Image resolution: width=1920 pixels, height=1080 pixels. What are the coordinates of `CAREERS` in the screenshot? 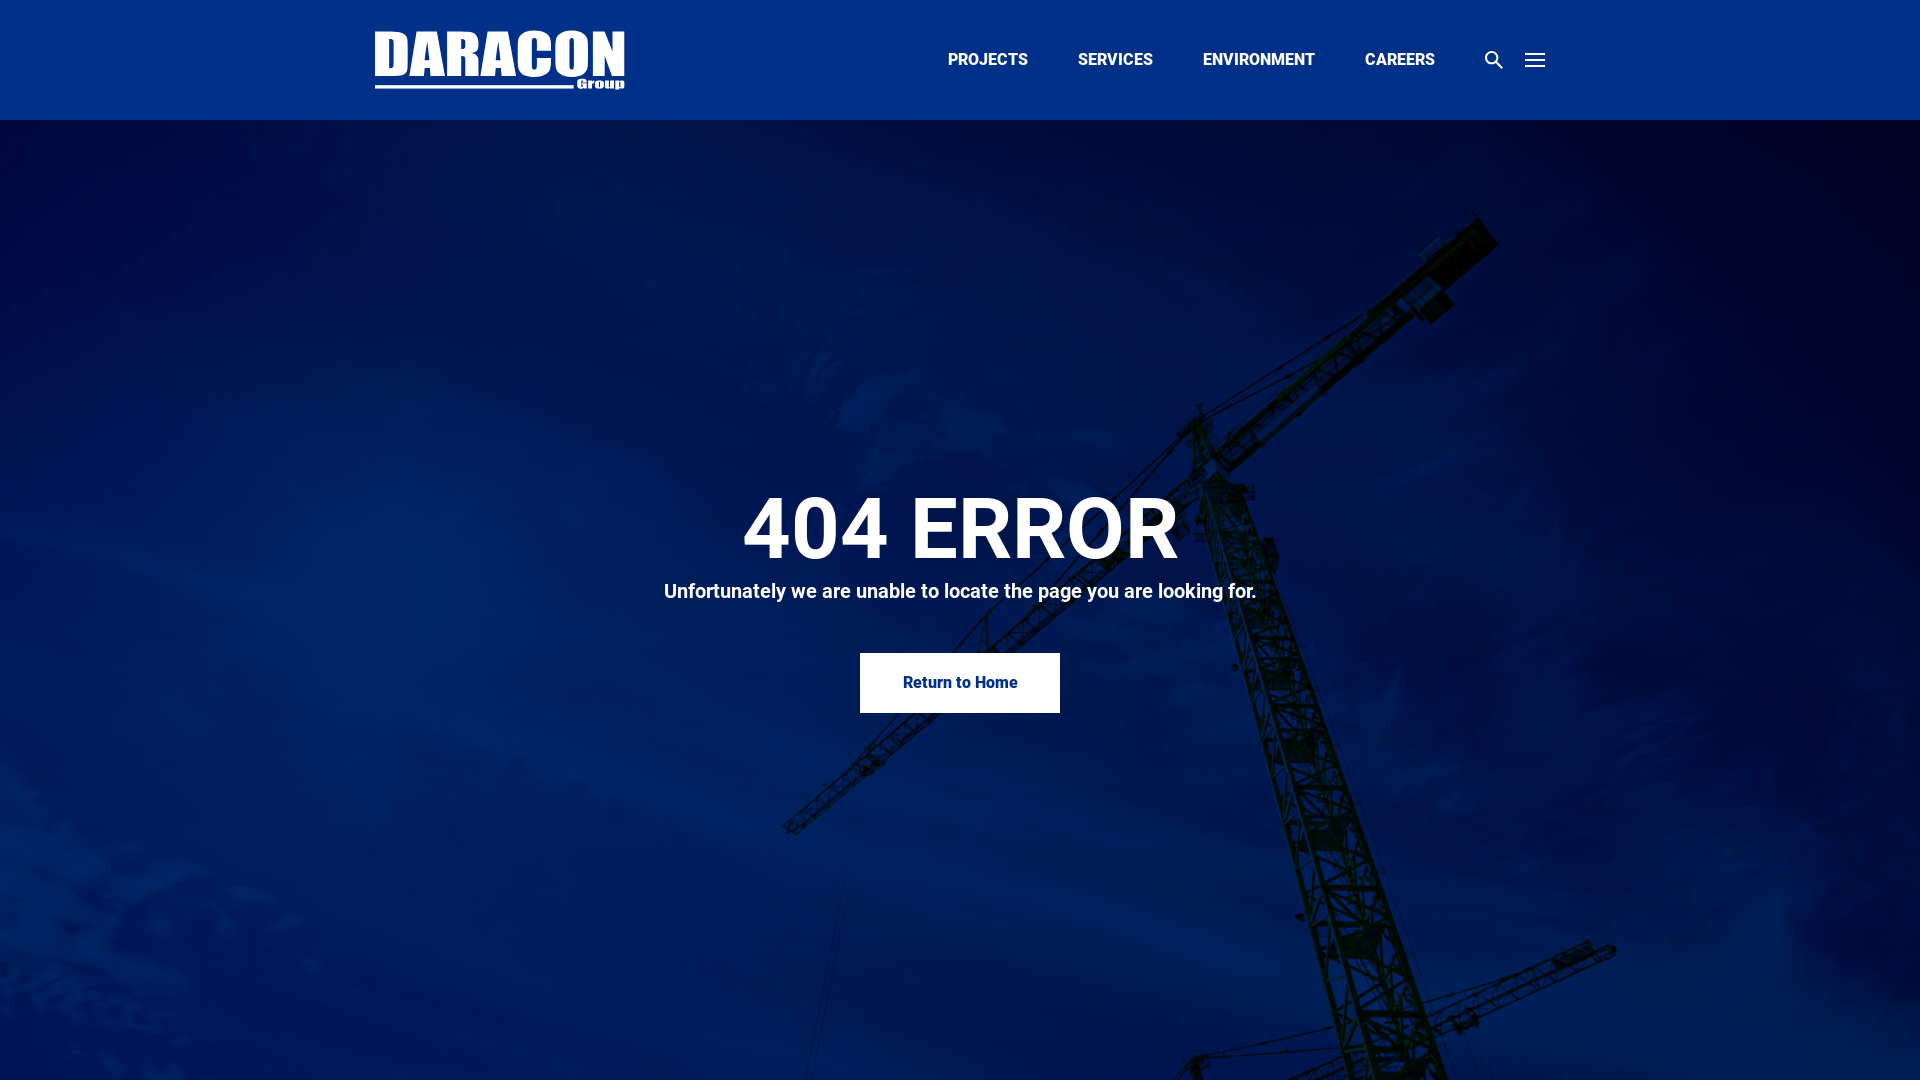 It's located at (1400, 60).